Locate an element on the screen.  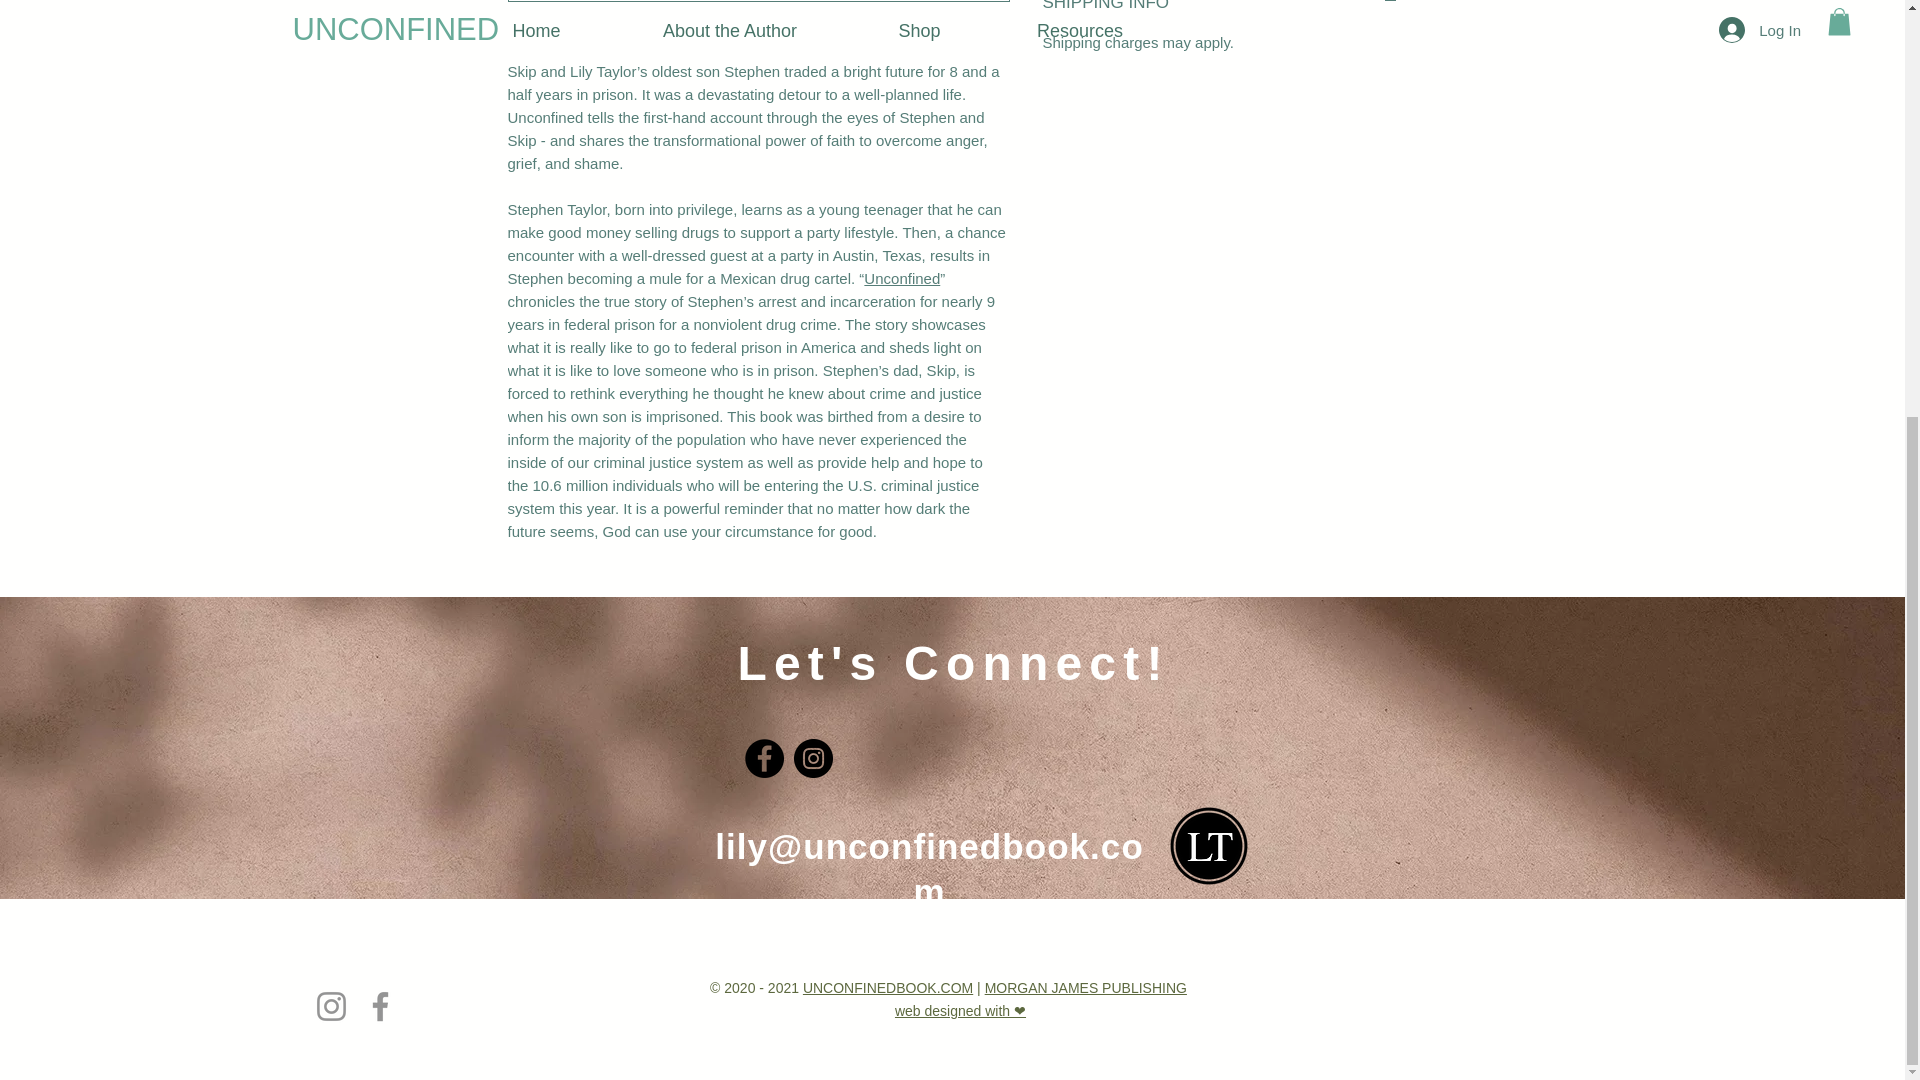
MORGAN JAMES PUBLISHING is located at coordinates (1085, 987).